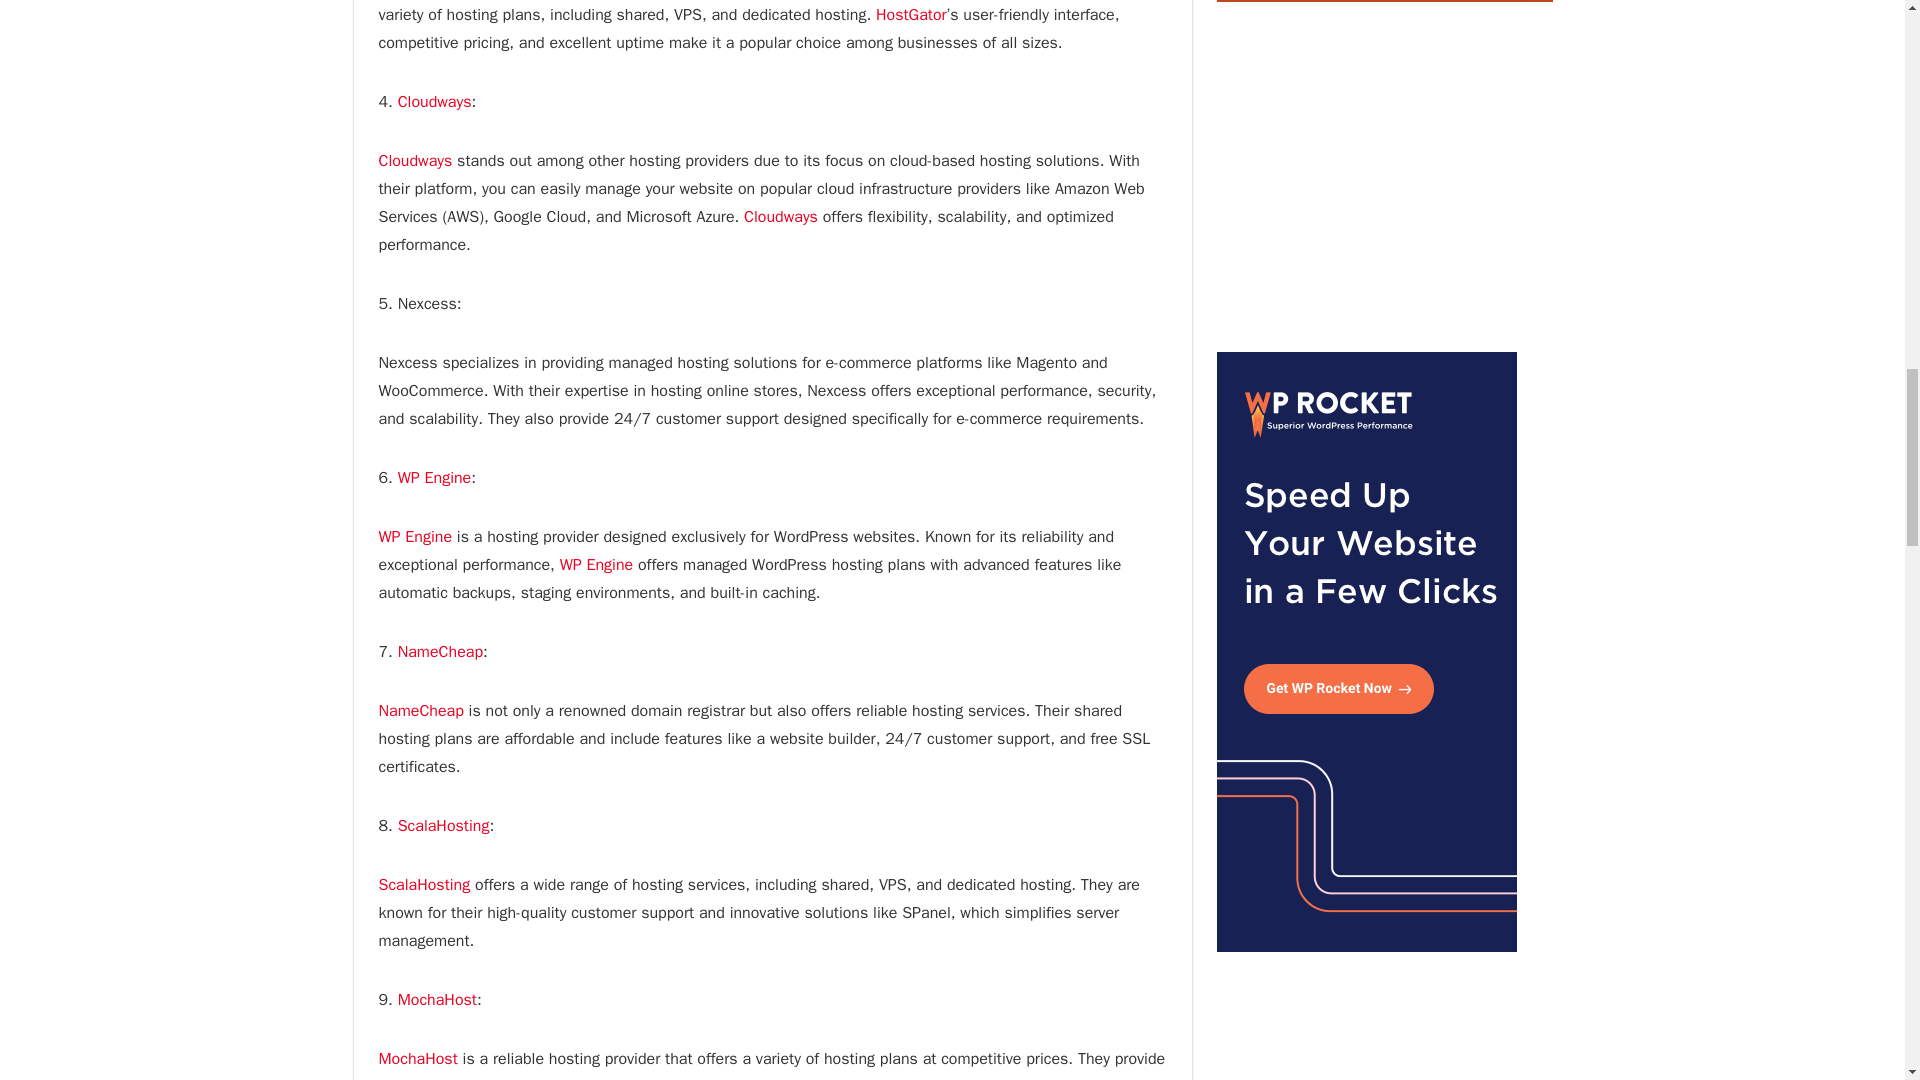  I want to click on Cloudways, so click(414, 160).